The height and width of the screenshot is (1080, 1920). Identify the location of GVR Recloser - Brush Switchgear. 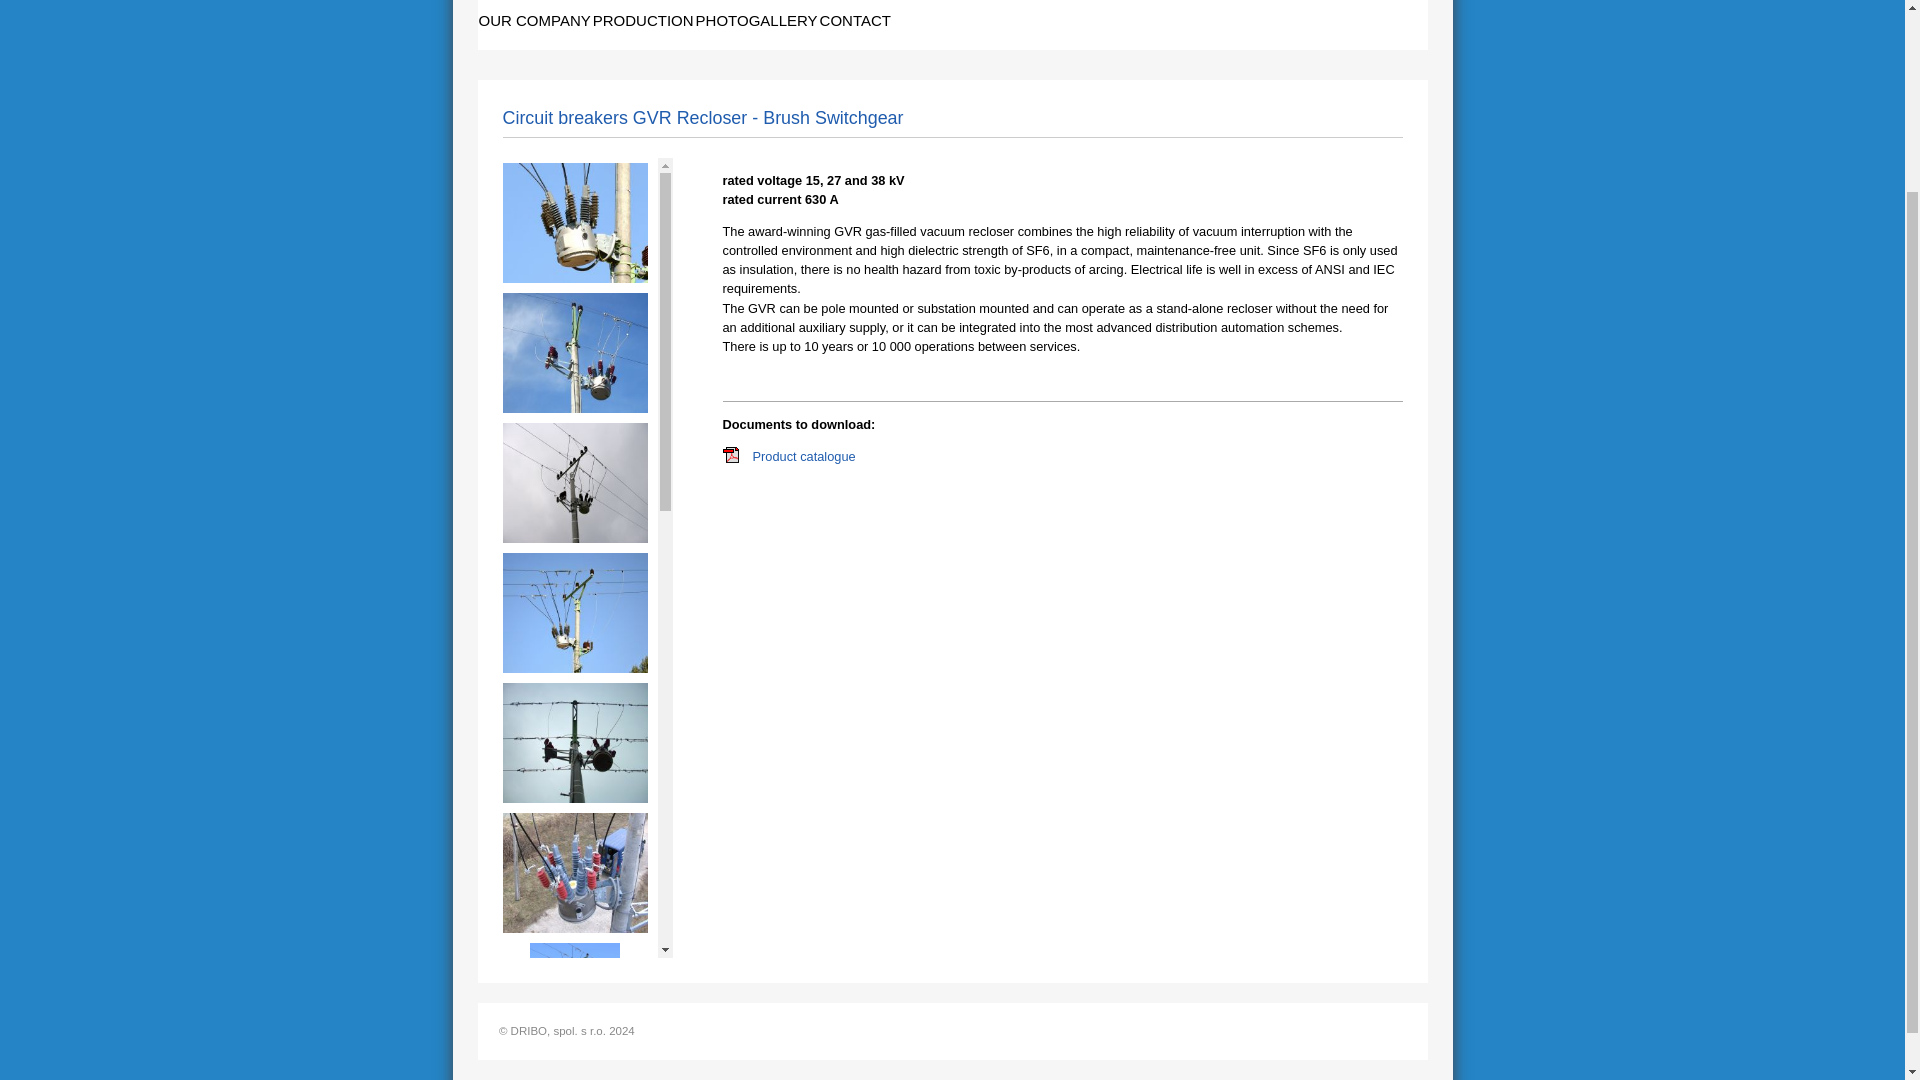
(574, 408).